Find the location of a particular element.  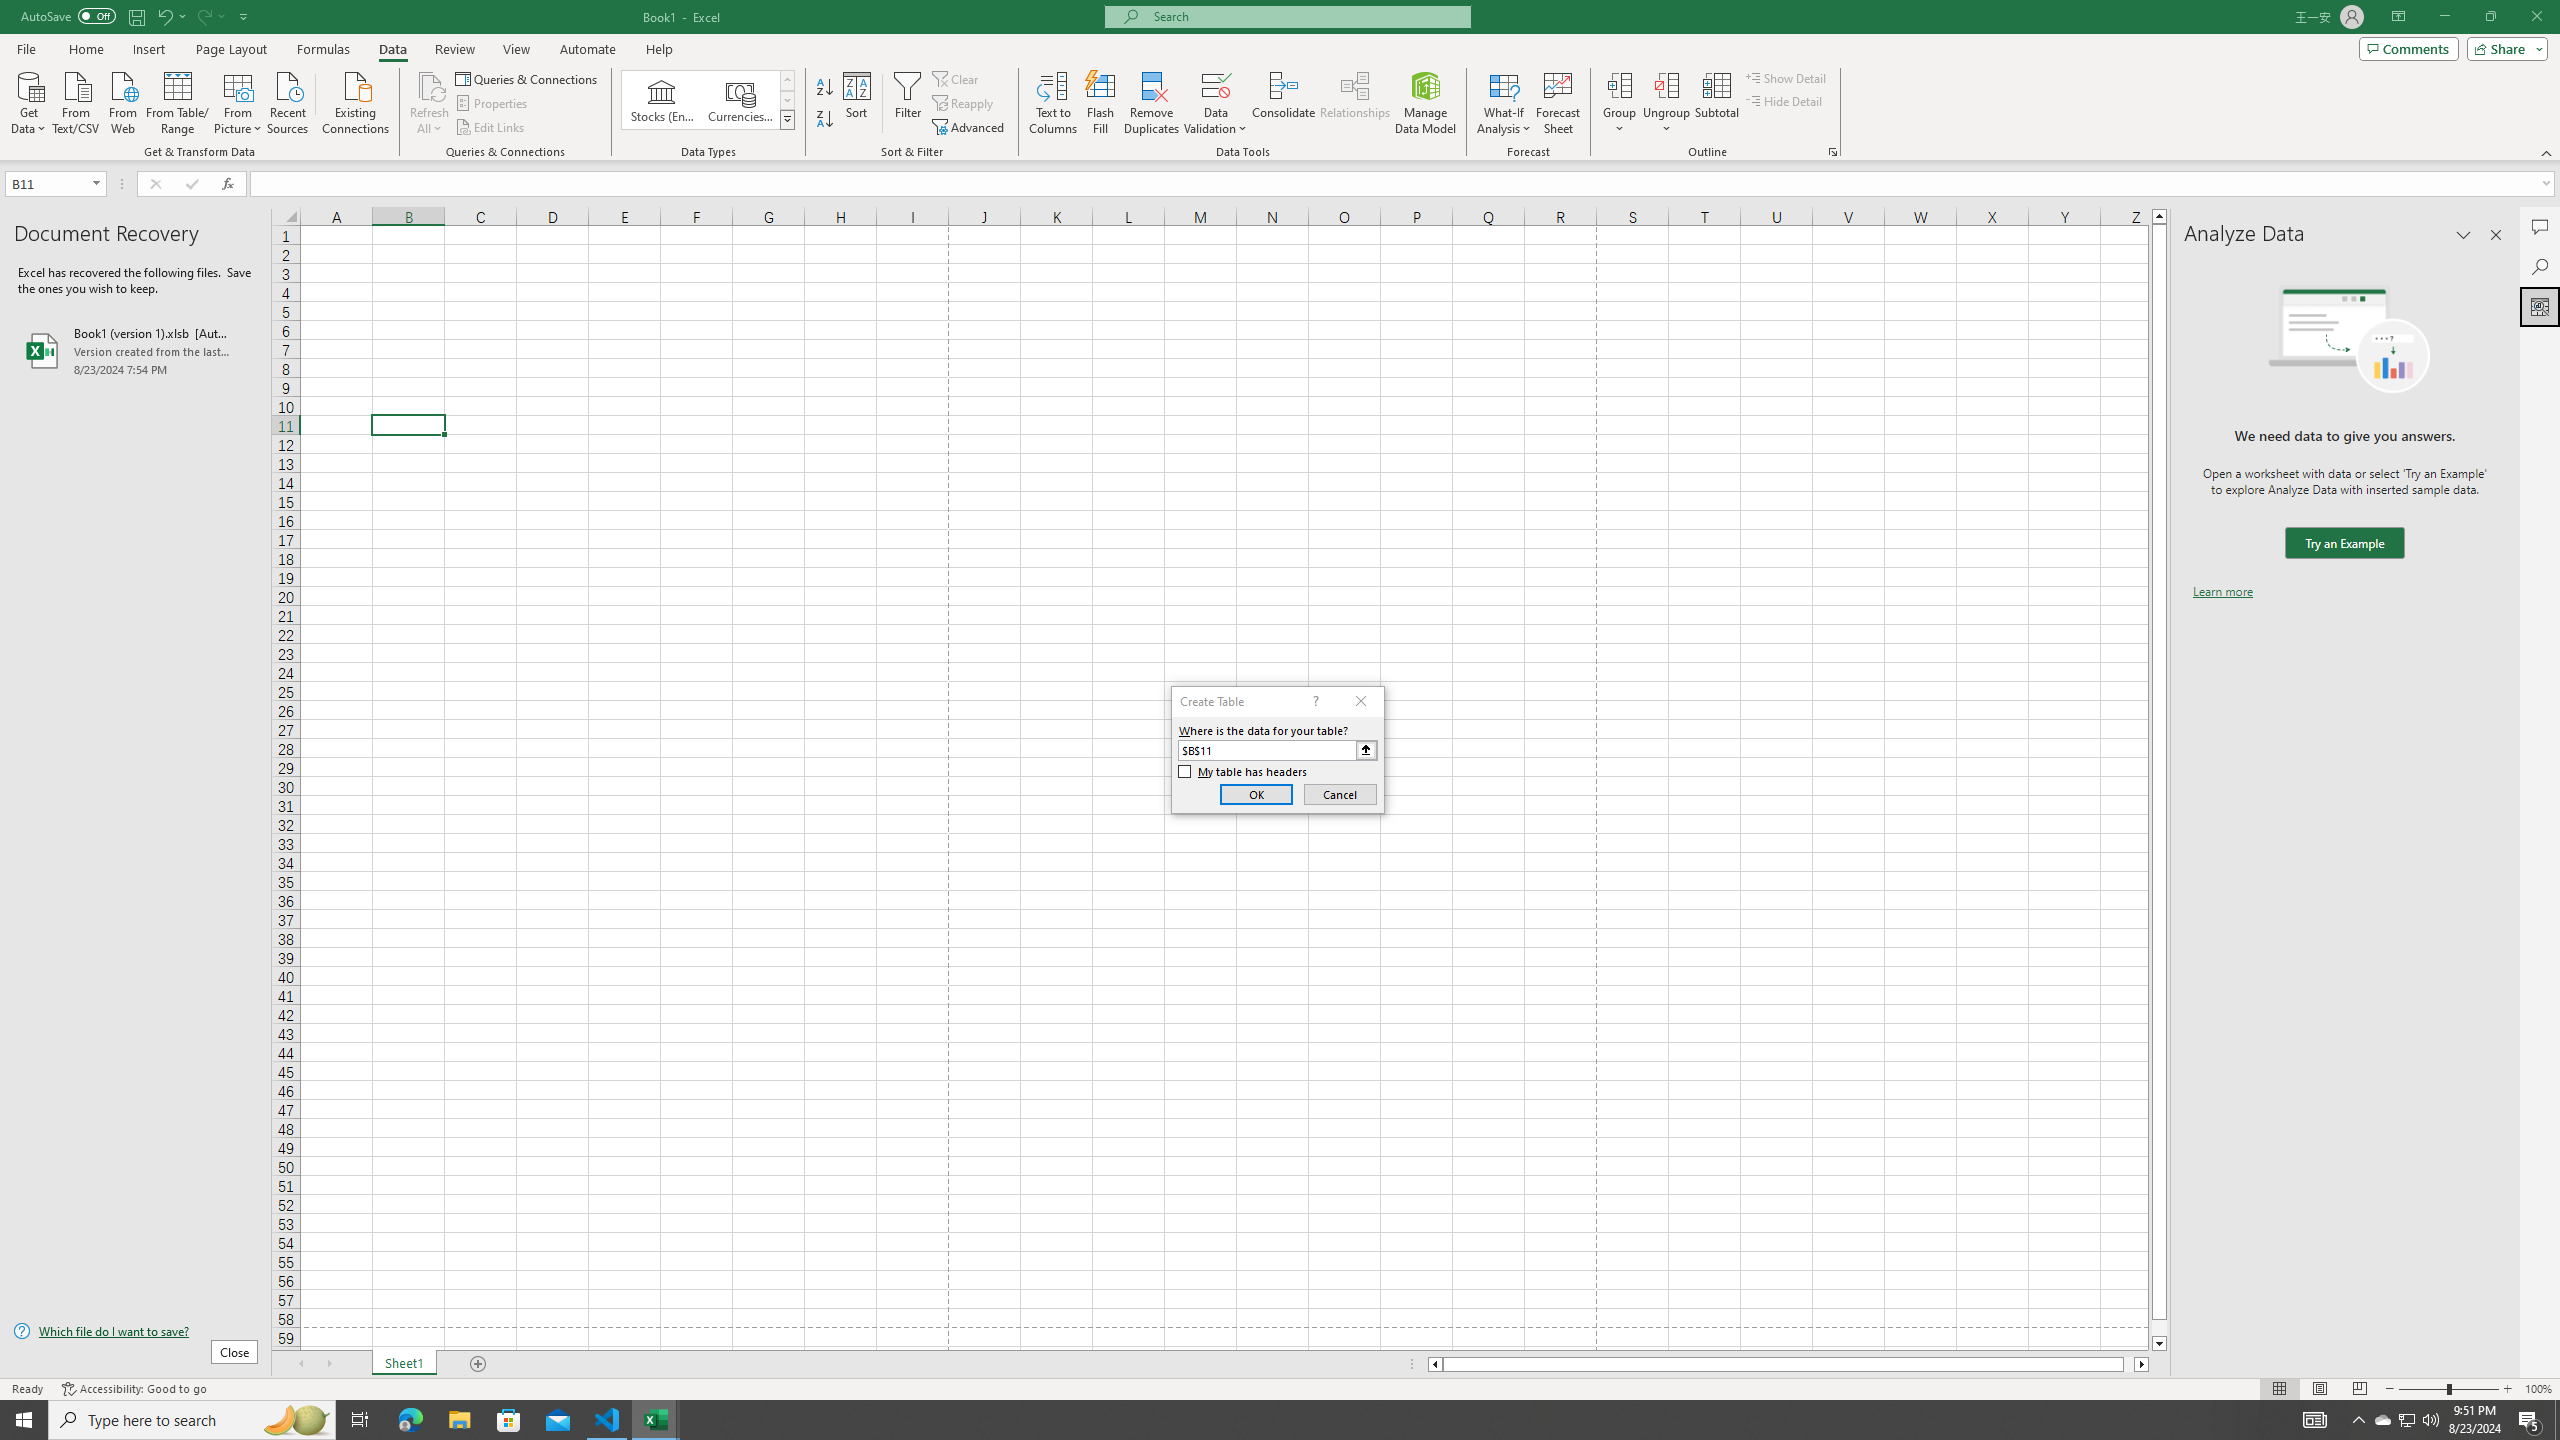

Ungroup... is located at coordinates (1666, 85).